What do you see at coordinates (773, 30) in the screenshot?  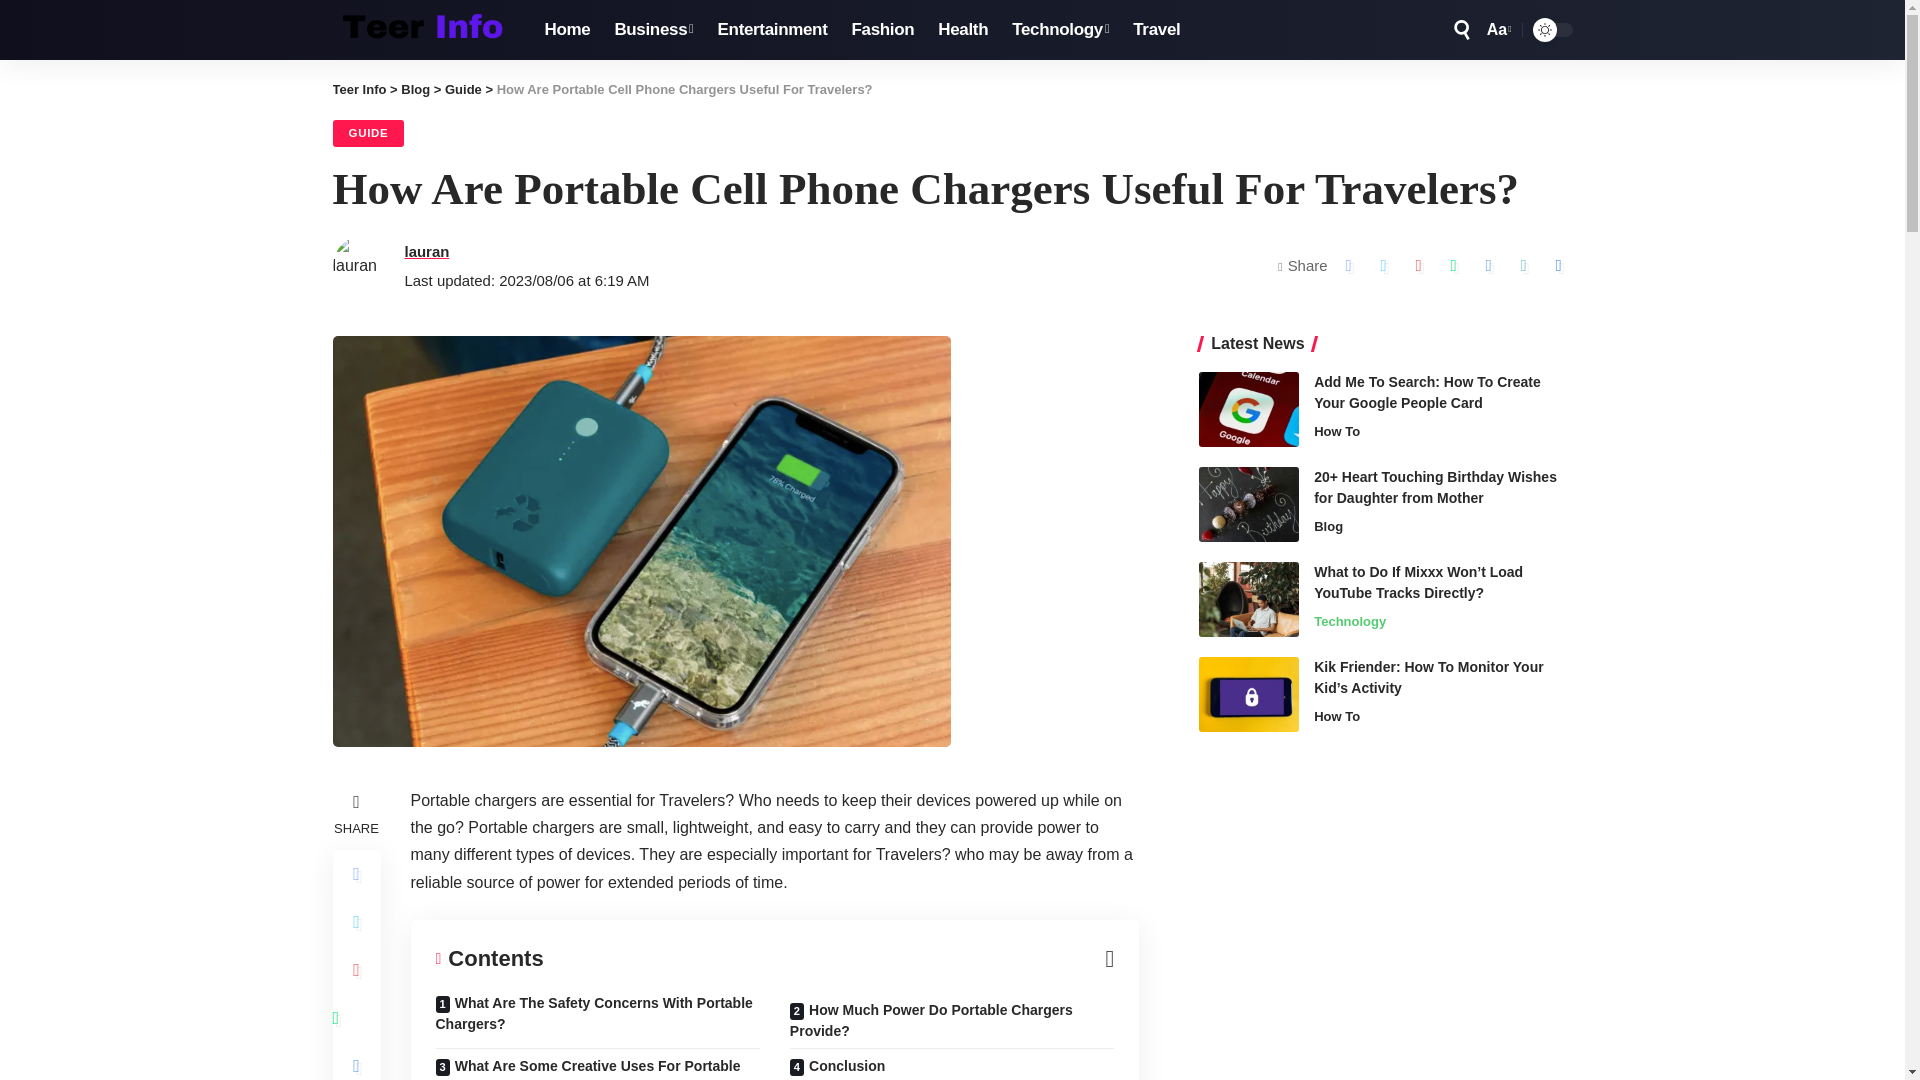 I see `Entertainment` at bounding box center [773, 30].